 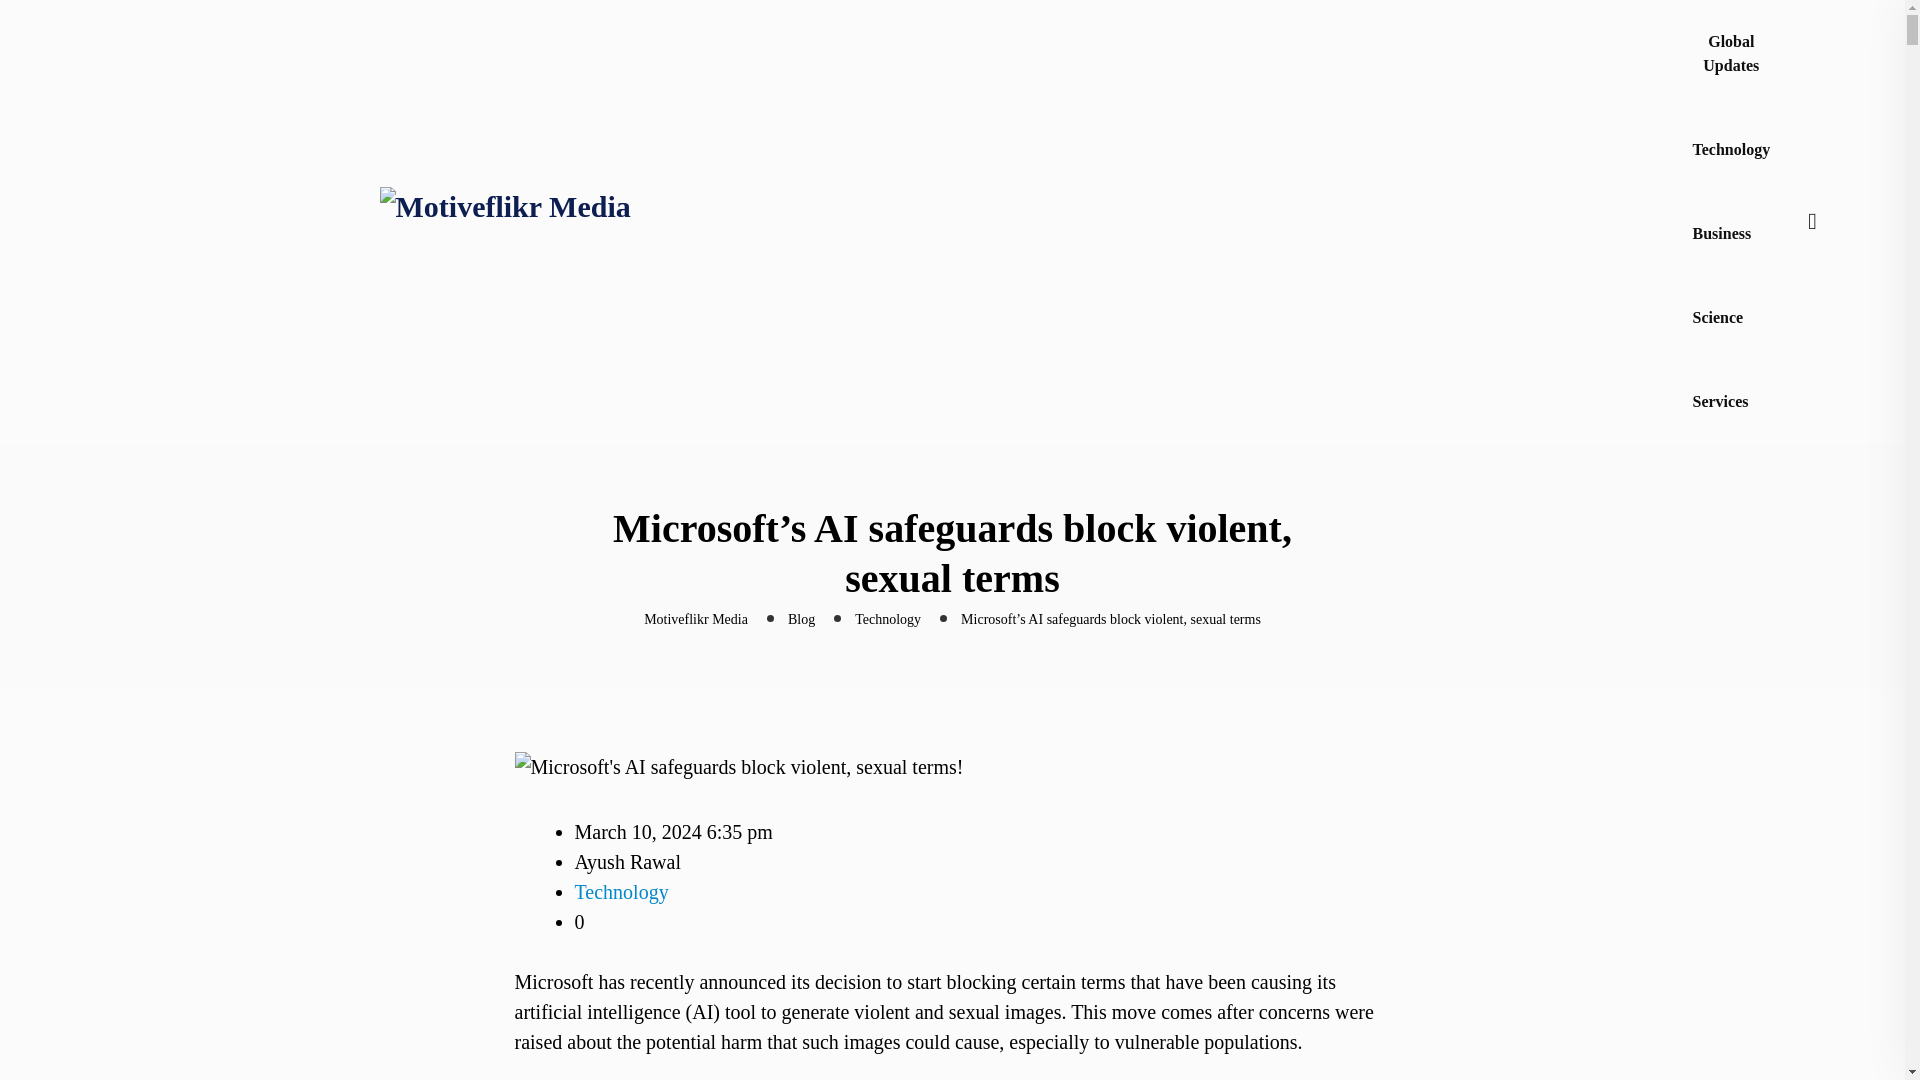 What do you see at coordinates (888, 620) in the screenshot?
I see `Technology` at bounding box center [888, 620].